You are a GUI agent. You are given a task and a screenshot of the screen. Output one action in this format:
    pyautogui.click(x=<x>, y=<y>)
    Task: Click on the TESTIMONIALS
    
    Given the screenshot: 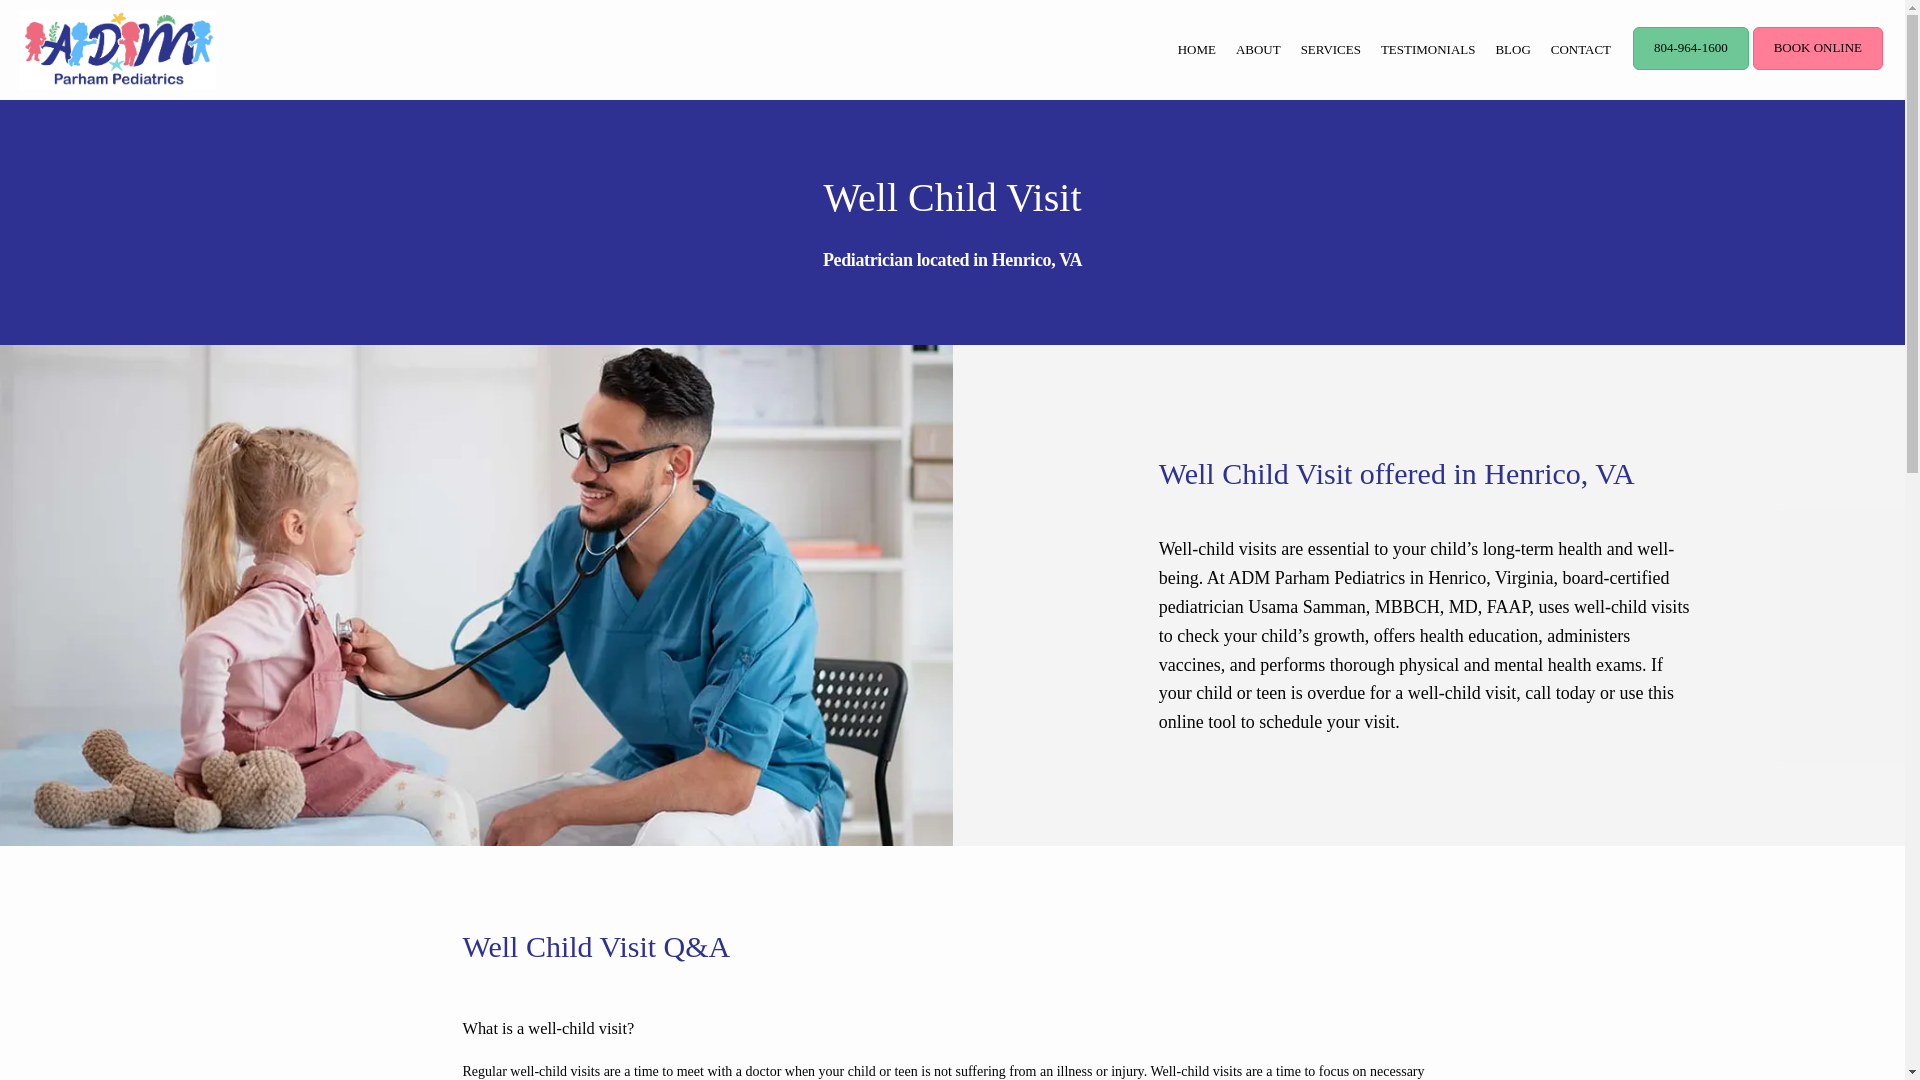 What is the action you would take?
    pyautogui.click(x=1428, y=50)
    